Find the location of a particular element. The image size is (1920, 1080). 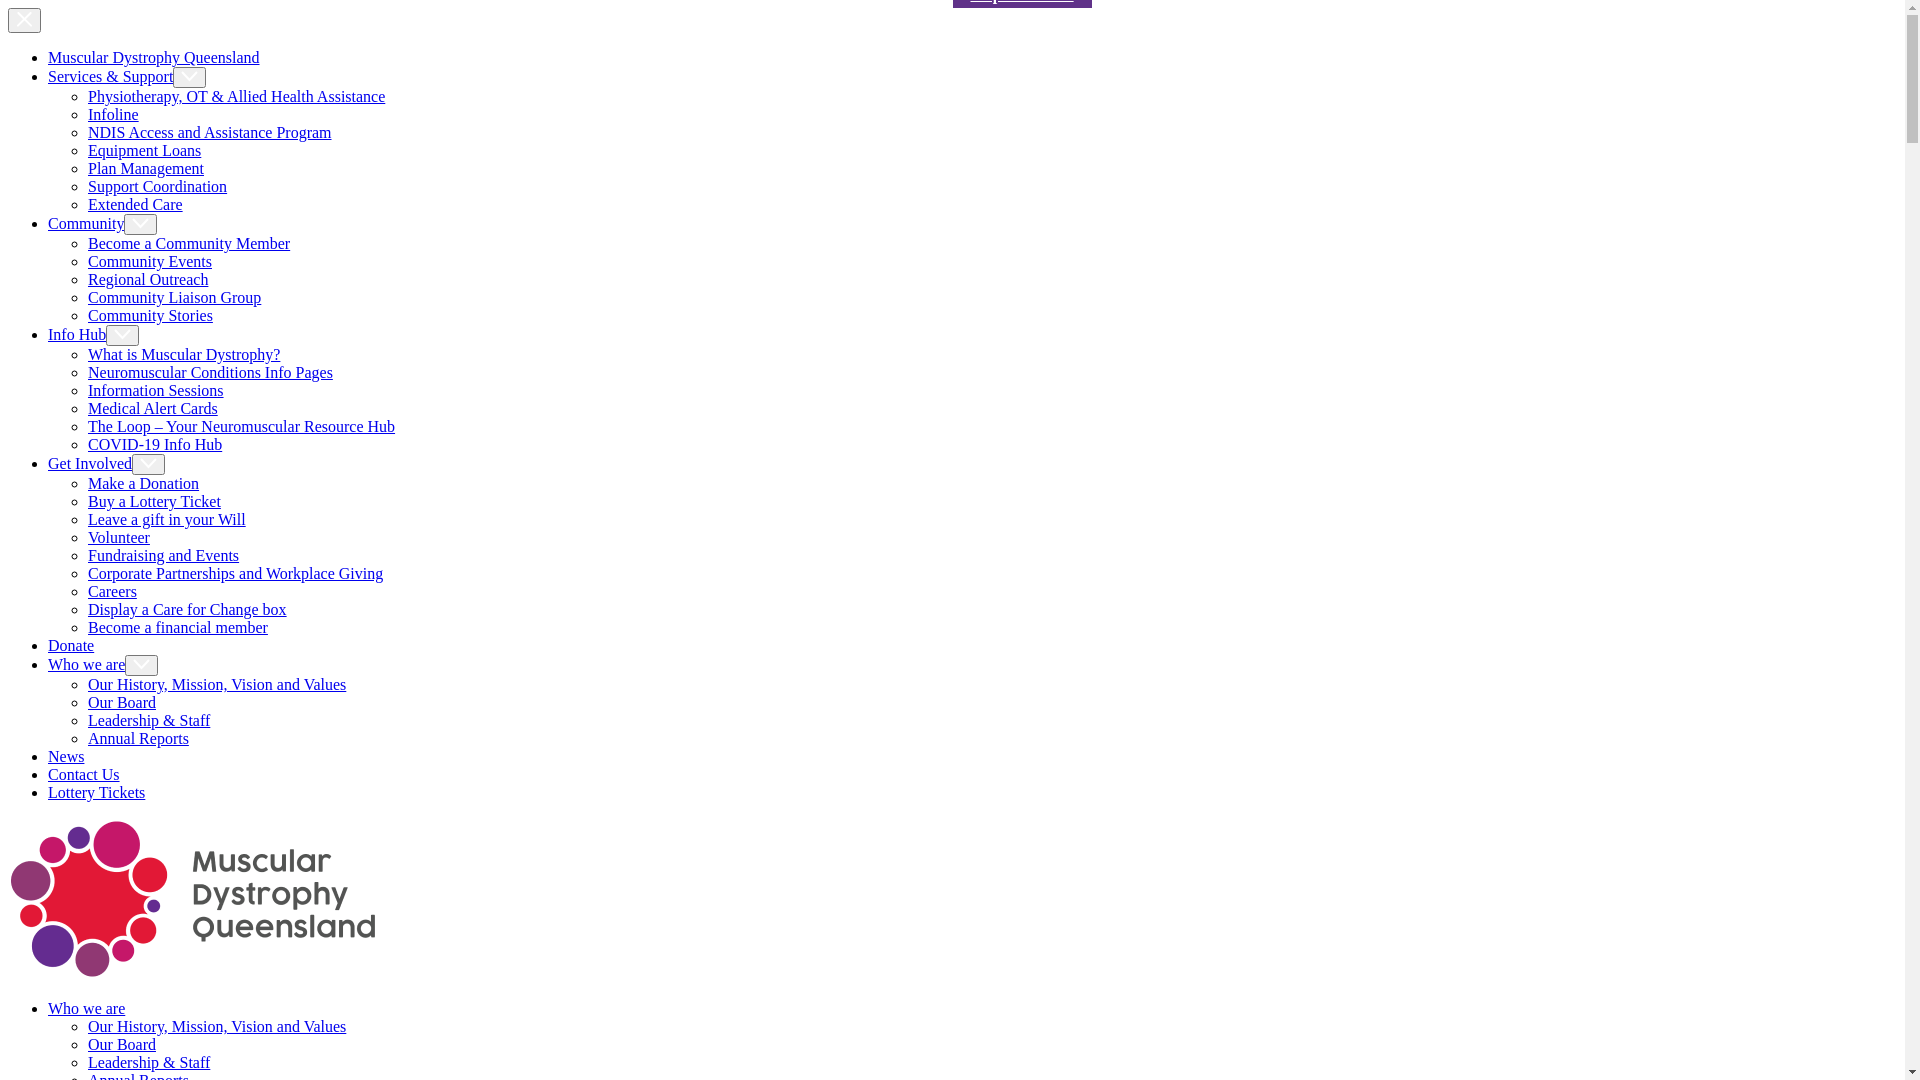

Community Stories is located at coordinates (150, 316).